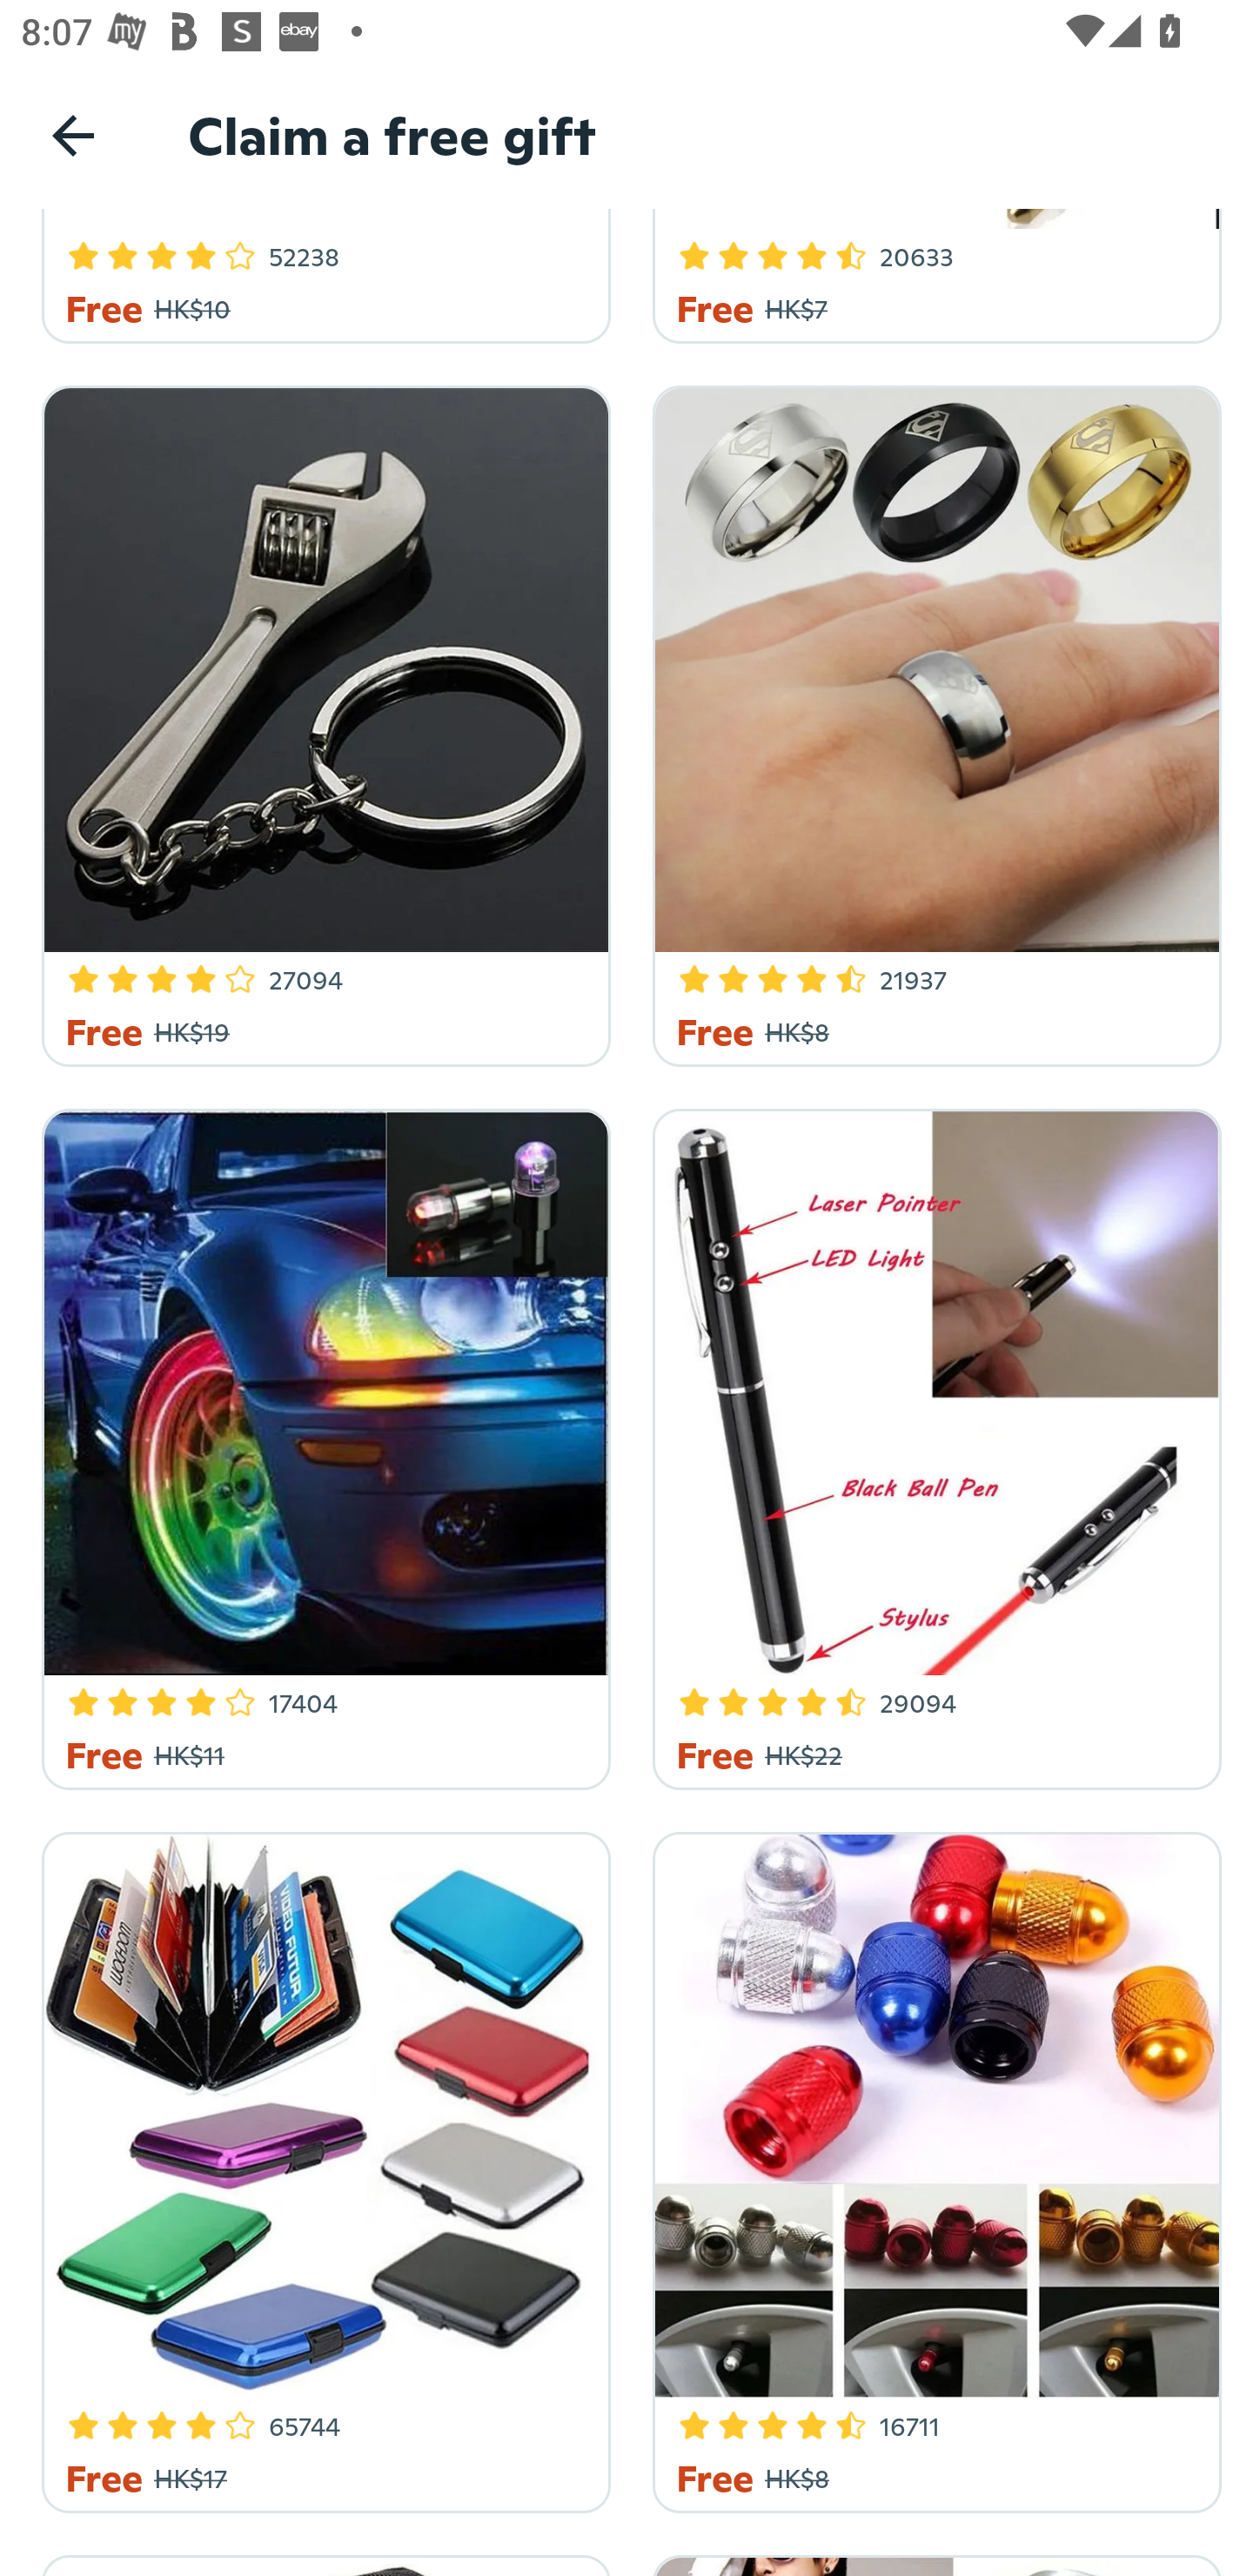 This screenshot has width=1253, height=2576. I want to click on 4.3 Star Rating 20633 Free HK$7, so click(931, 275).